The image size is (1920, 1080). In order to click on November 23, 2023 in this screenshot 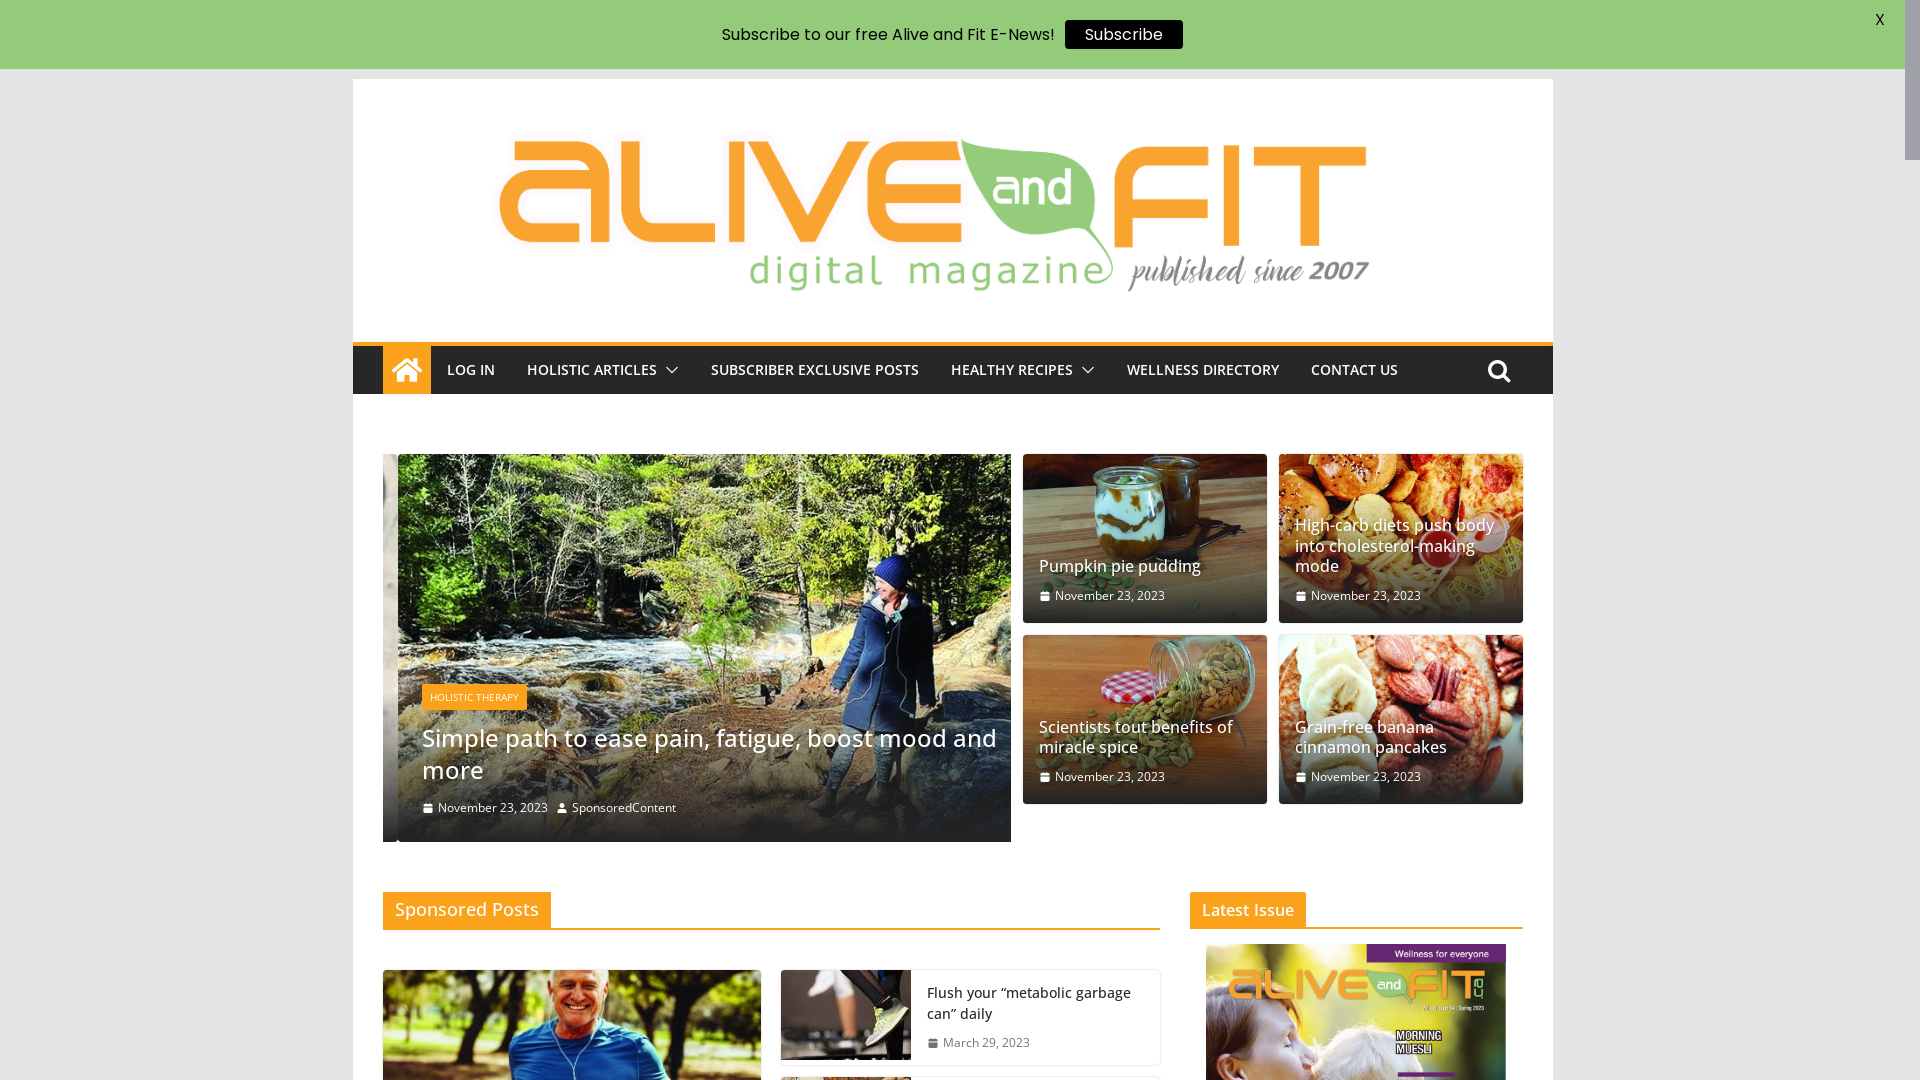, I will do `click(1102, 777)`.